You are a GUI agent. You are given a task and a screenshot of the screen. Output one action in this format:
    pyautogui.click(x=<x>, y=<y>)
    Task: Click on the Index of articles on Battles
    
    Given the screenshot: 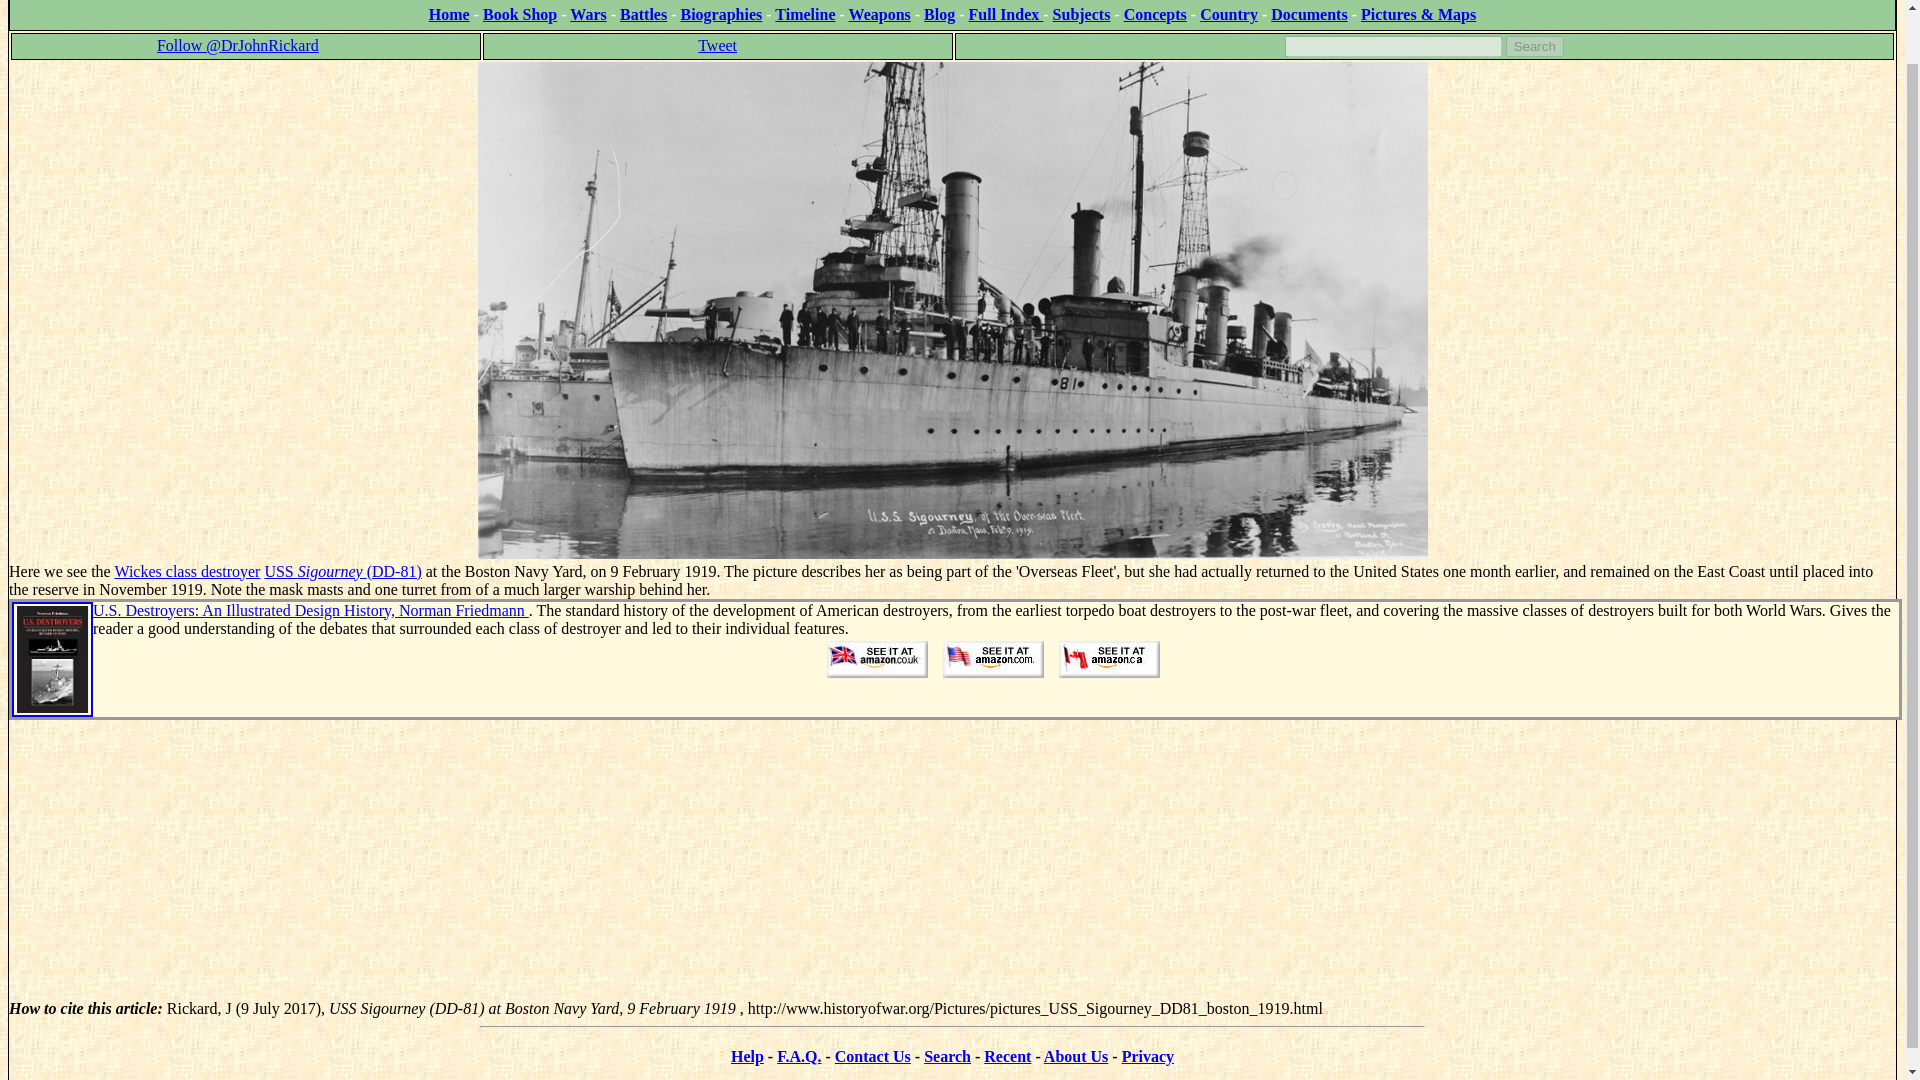 What is the action you would take?
    pyautogui.click(x=643, y=14)
    